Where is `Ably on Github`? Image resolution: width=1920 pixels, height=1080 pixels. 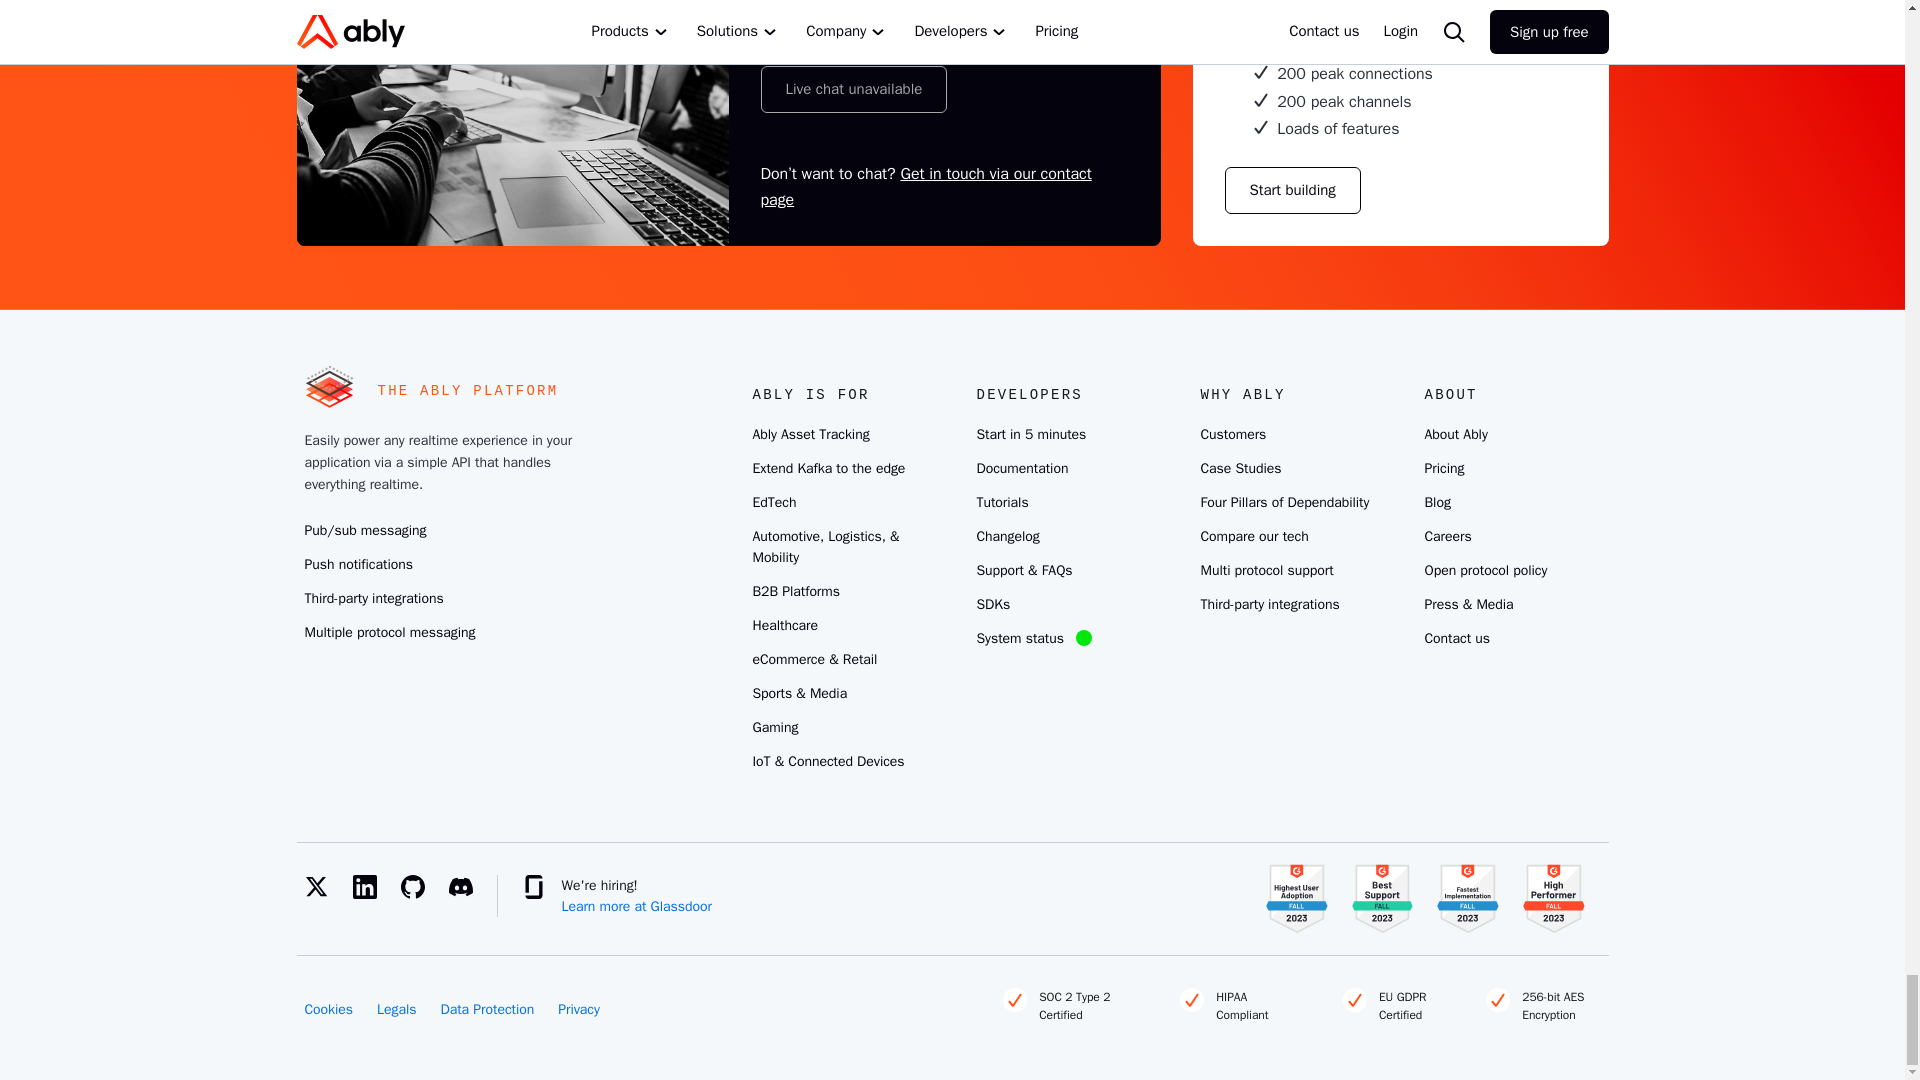 Ably on Github is located at coordinates (423, 886).